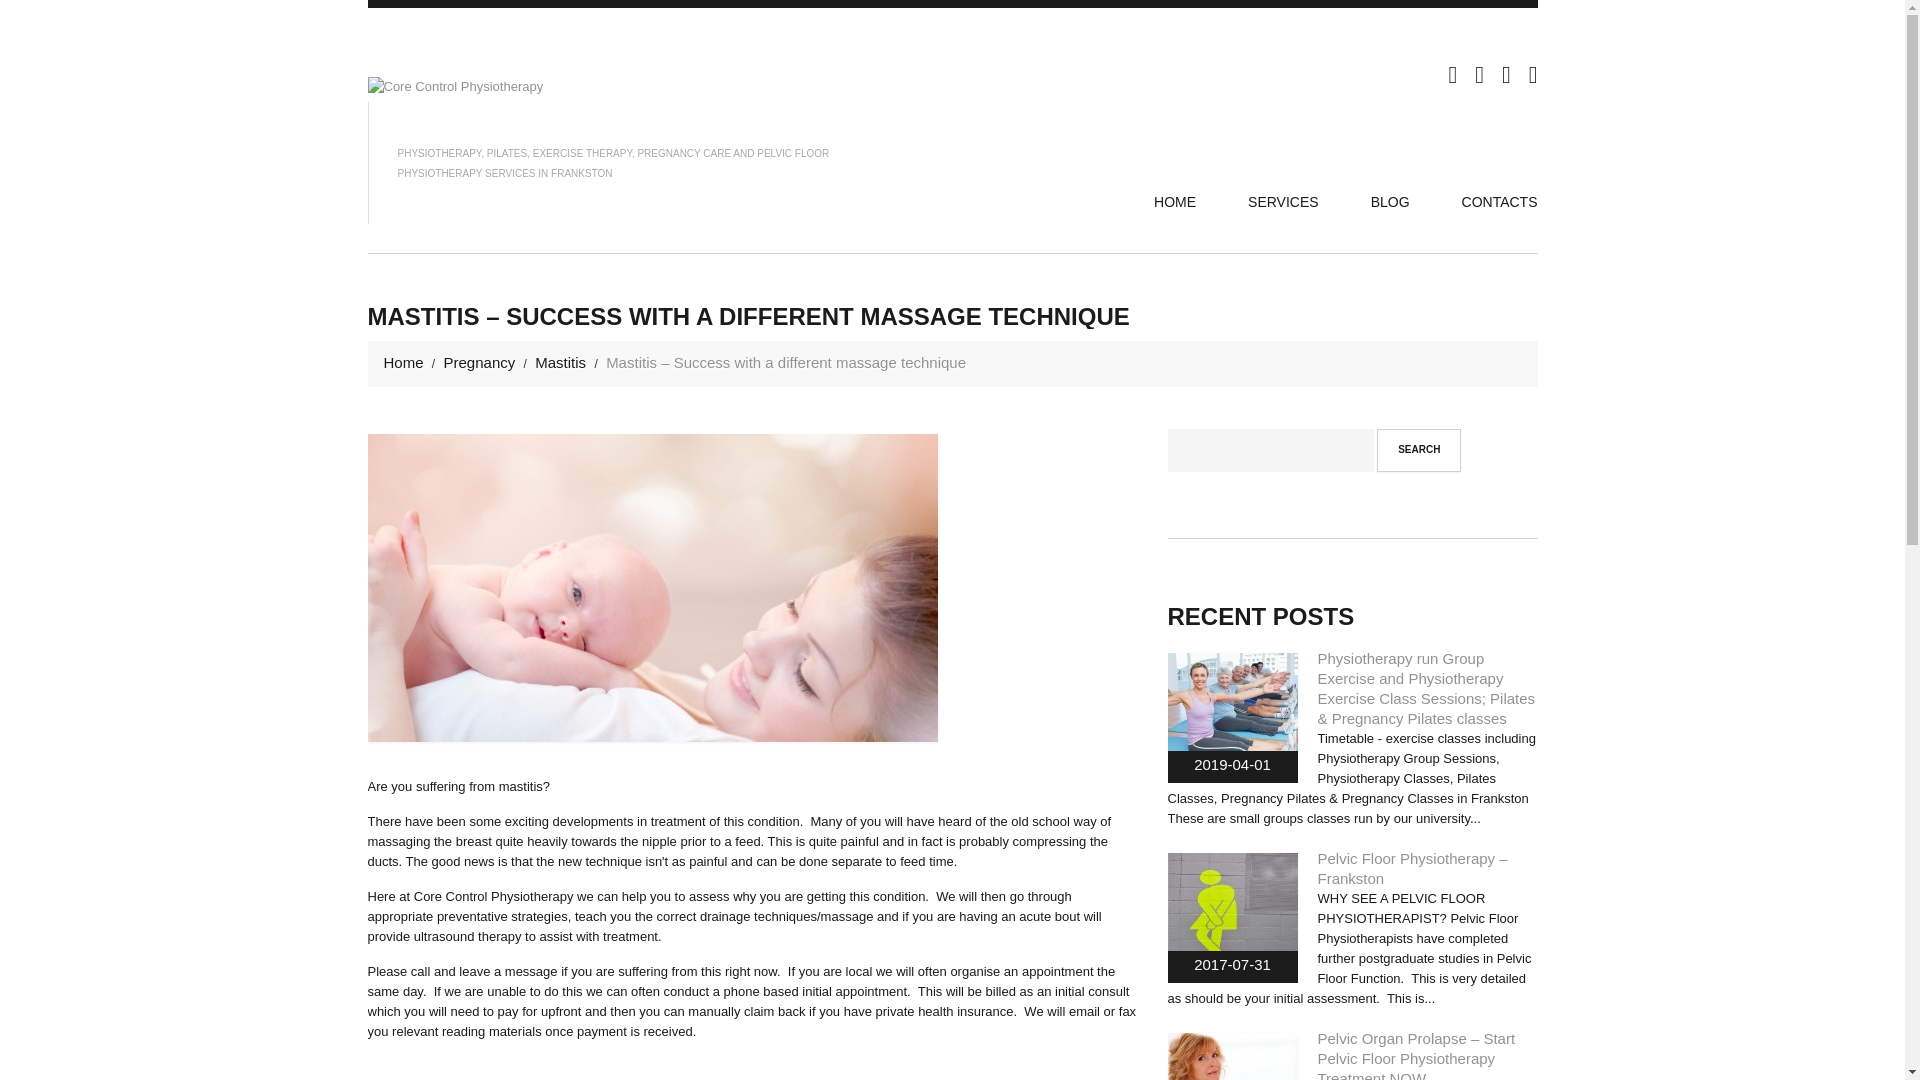  Describe the element at coordinates (1390, 202) in the screenshot. I see `BLOG` at that location.